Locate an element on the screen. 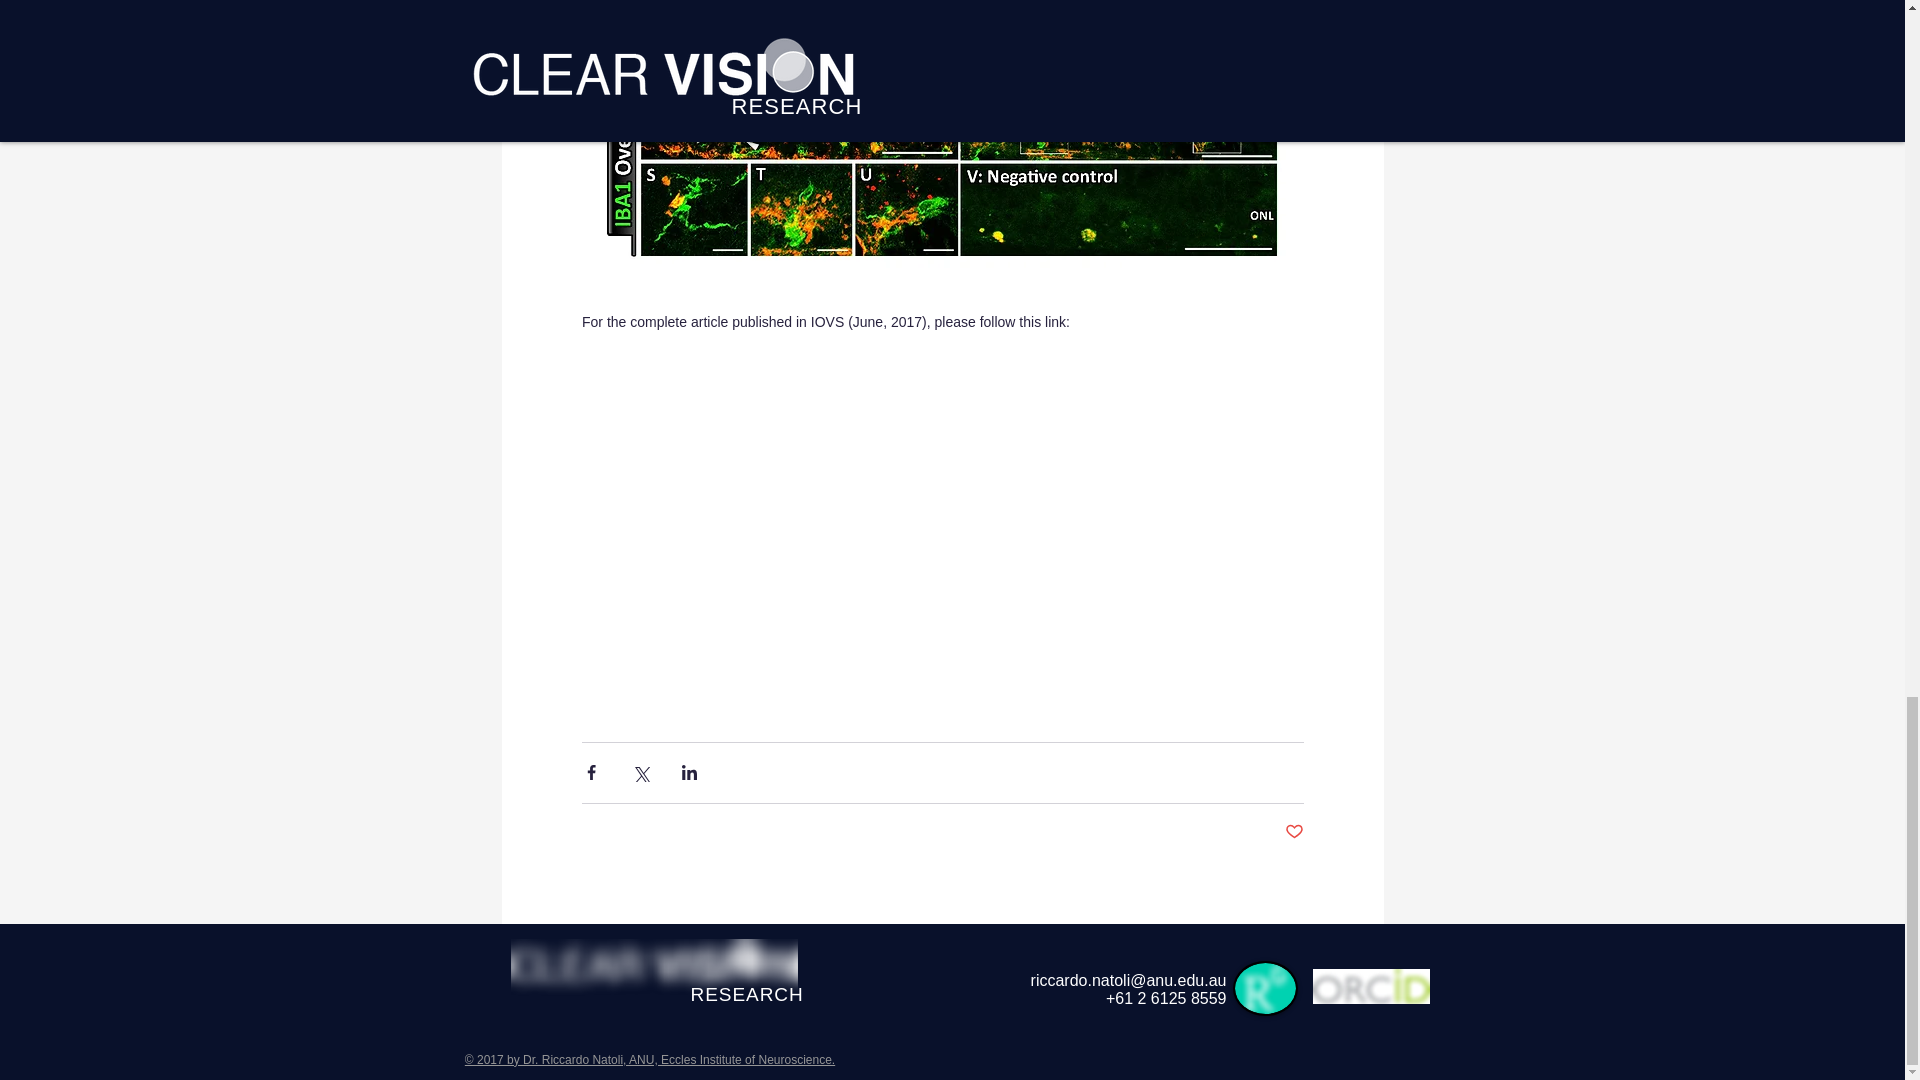  Post not marked as liked is located at coordinates (1294, 832).